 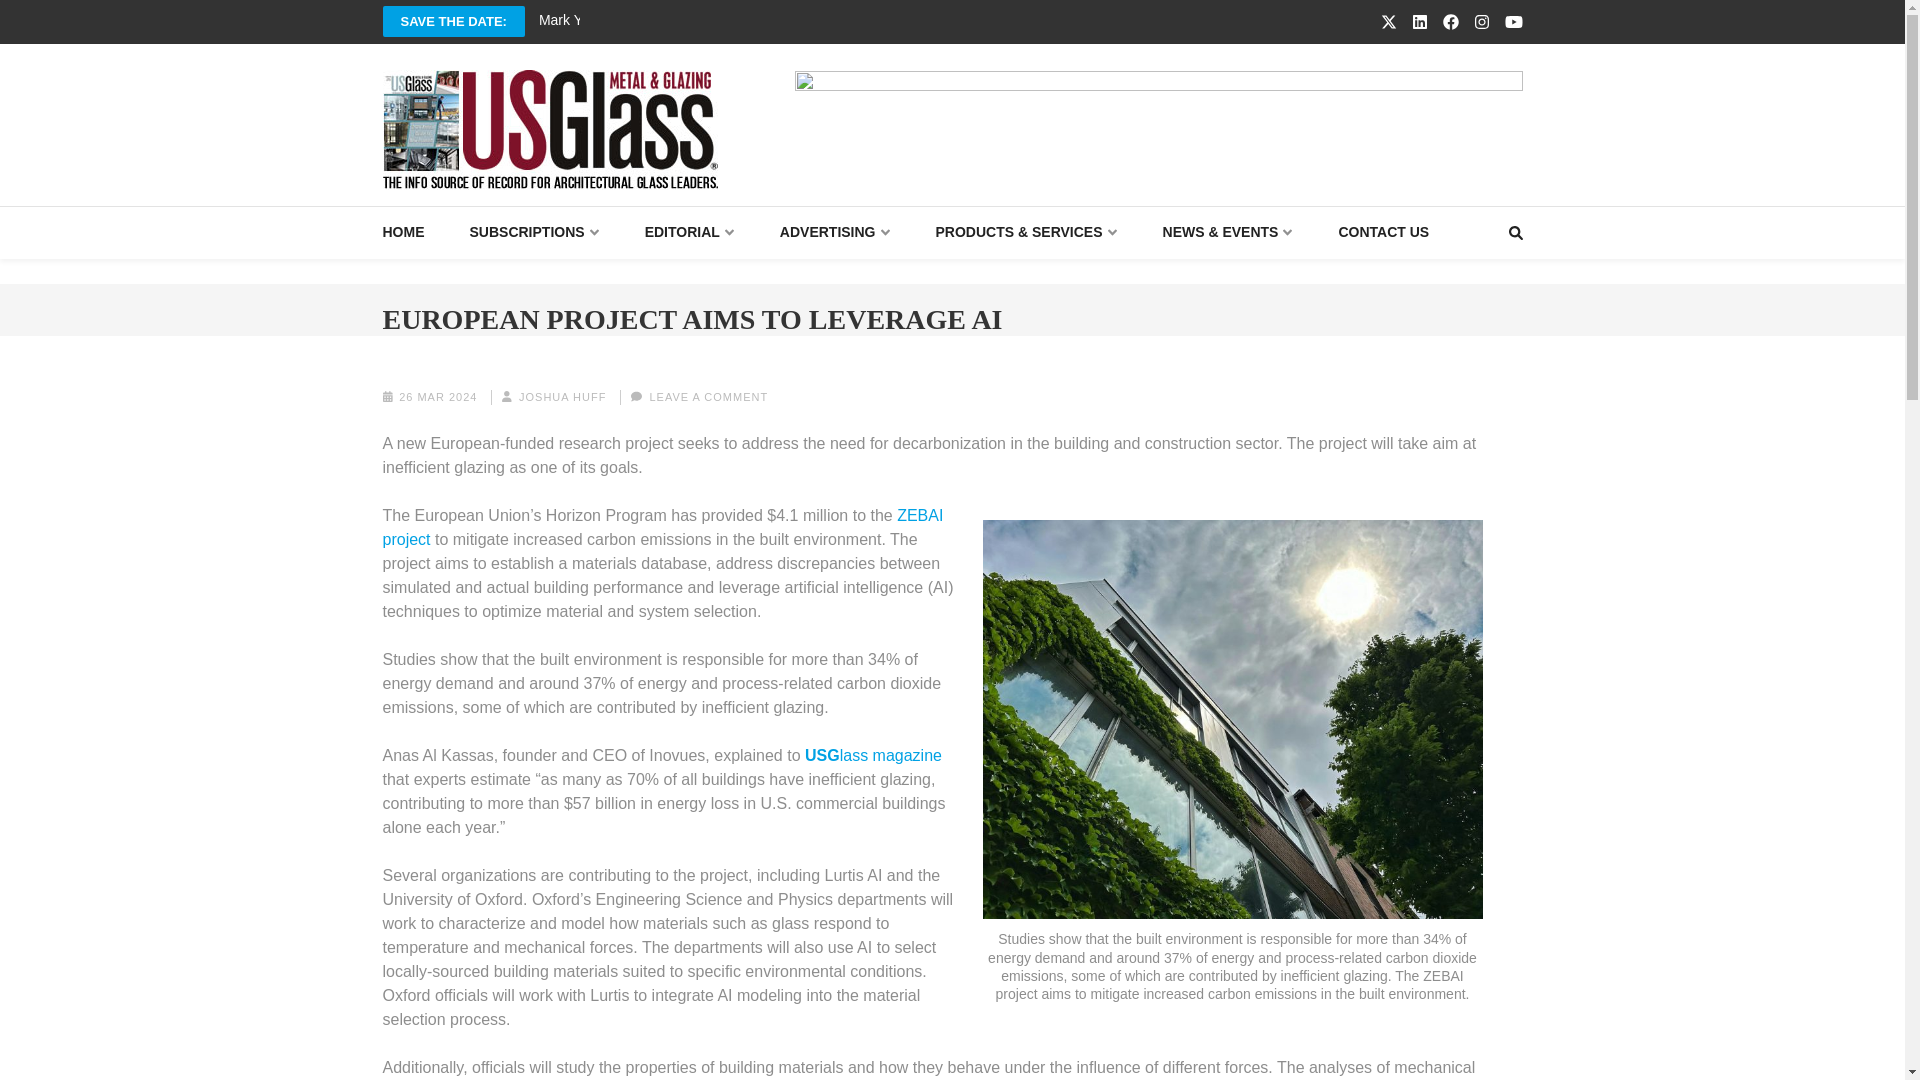 What do you see at coordinates (453, 21) in the screenshot?
I see `SAVE THE DATE:` at bounding box center [453, 21].